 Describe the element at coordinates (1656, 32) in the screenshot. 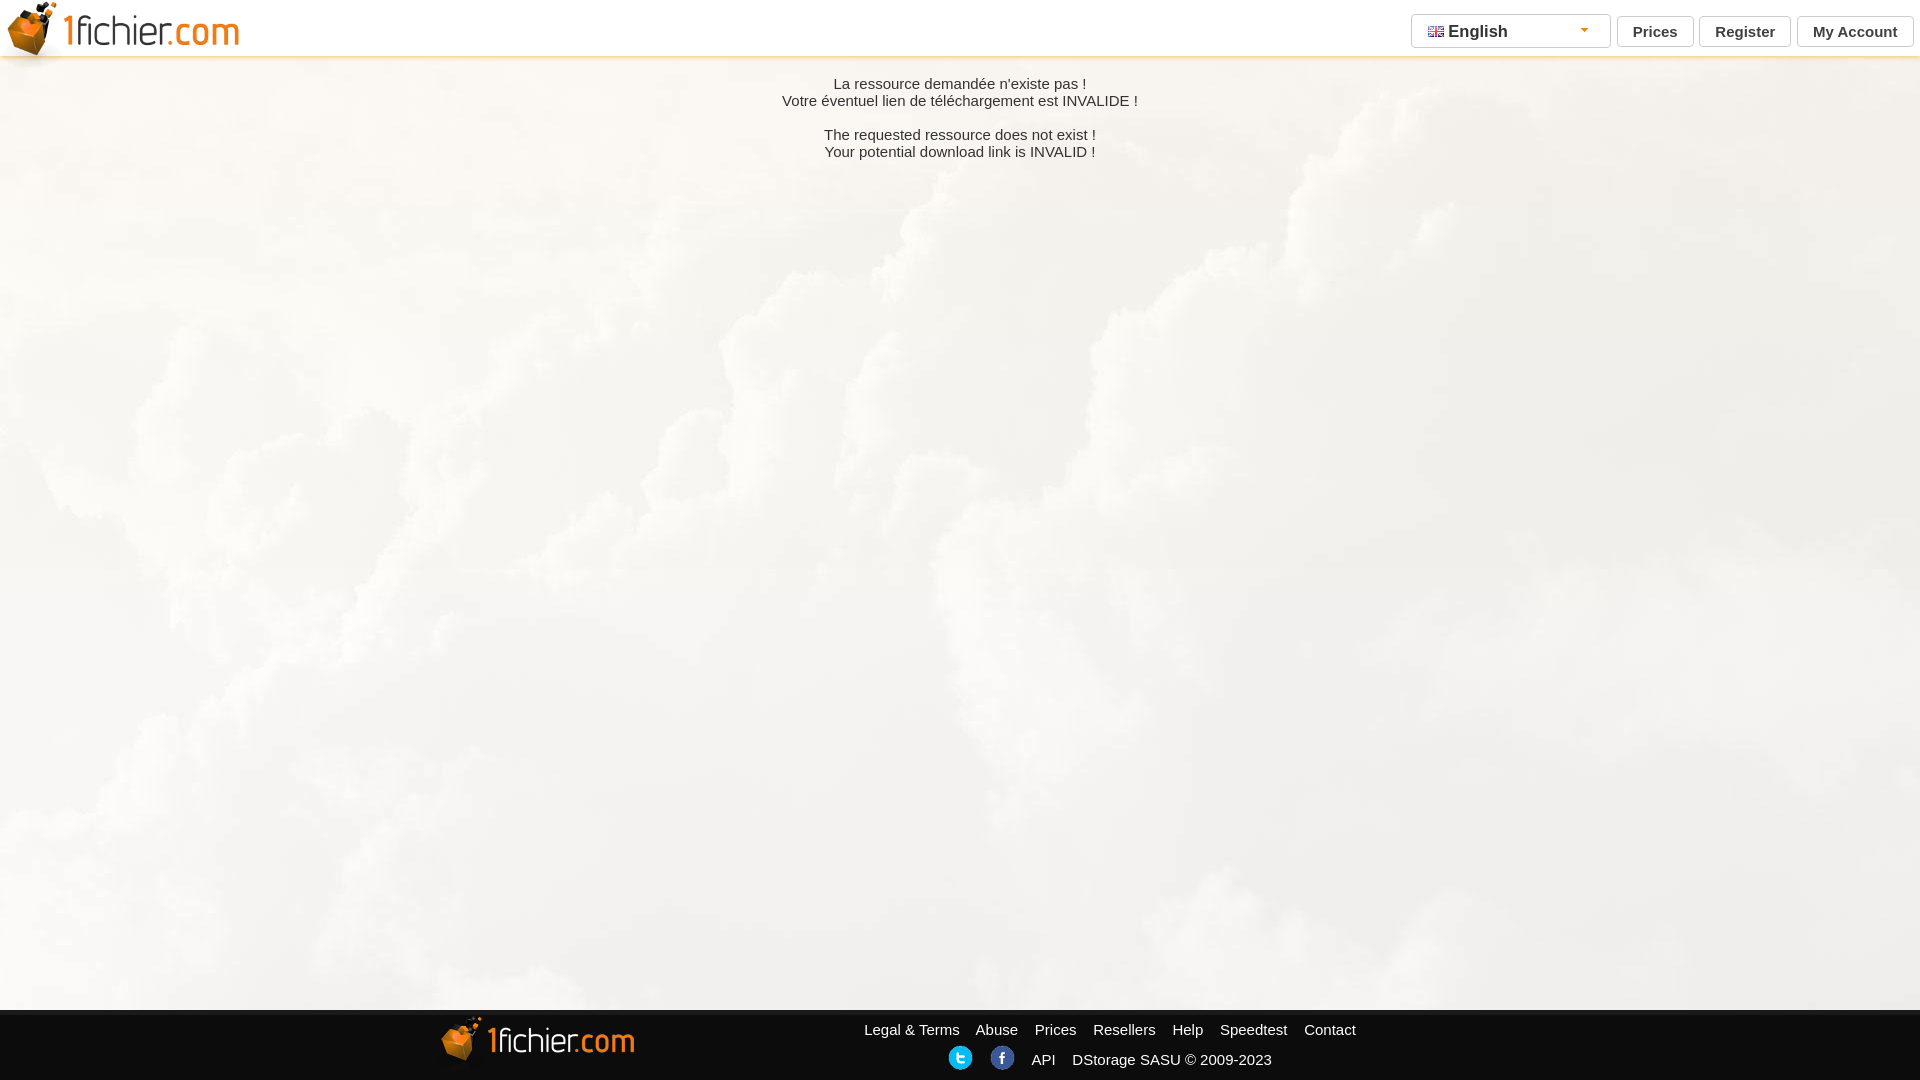

I see `Prices` at that location.